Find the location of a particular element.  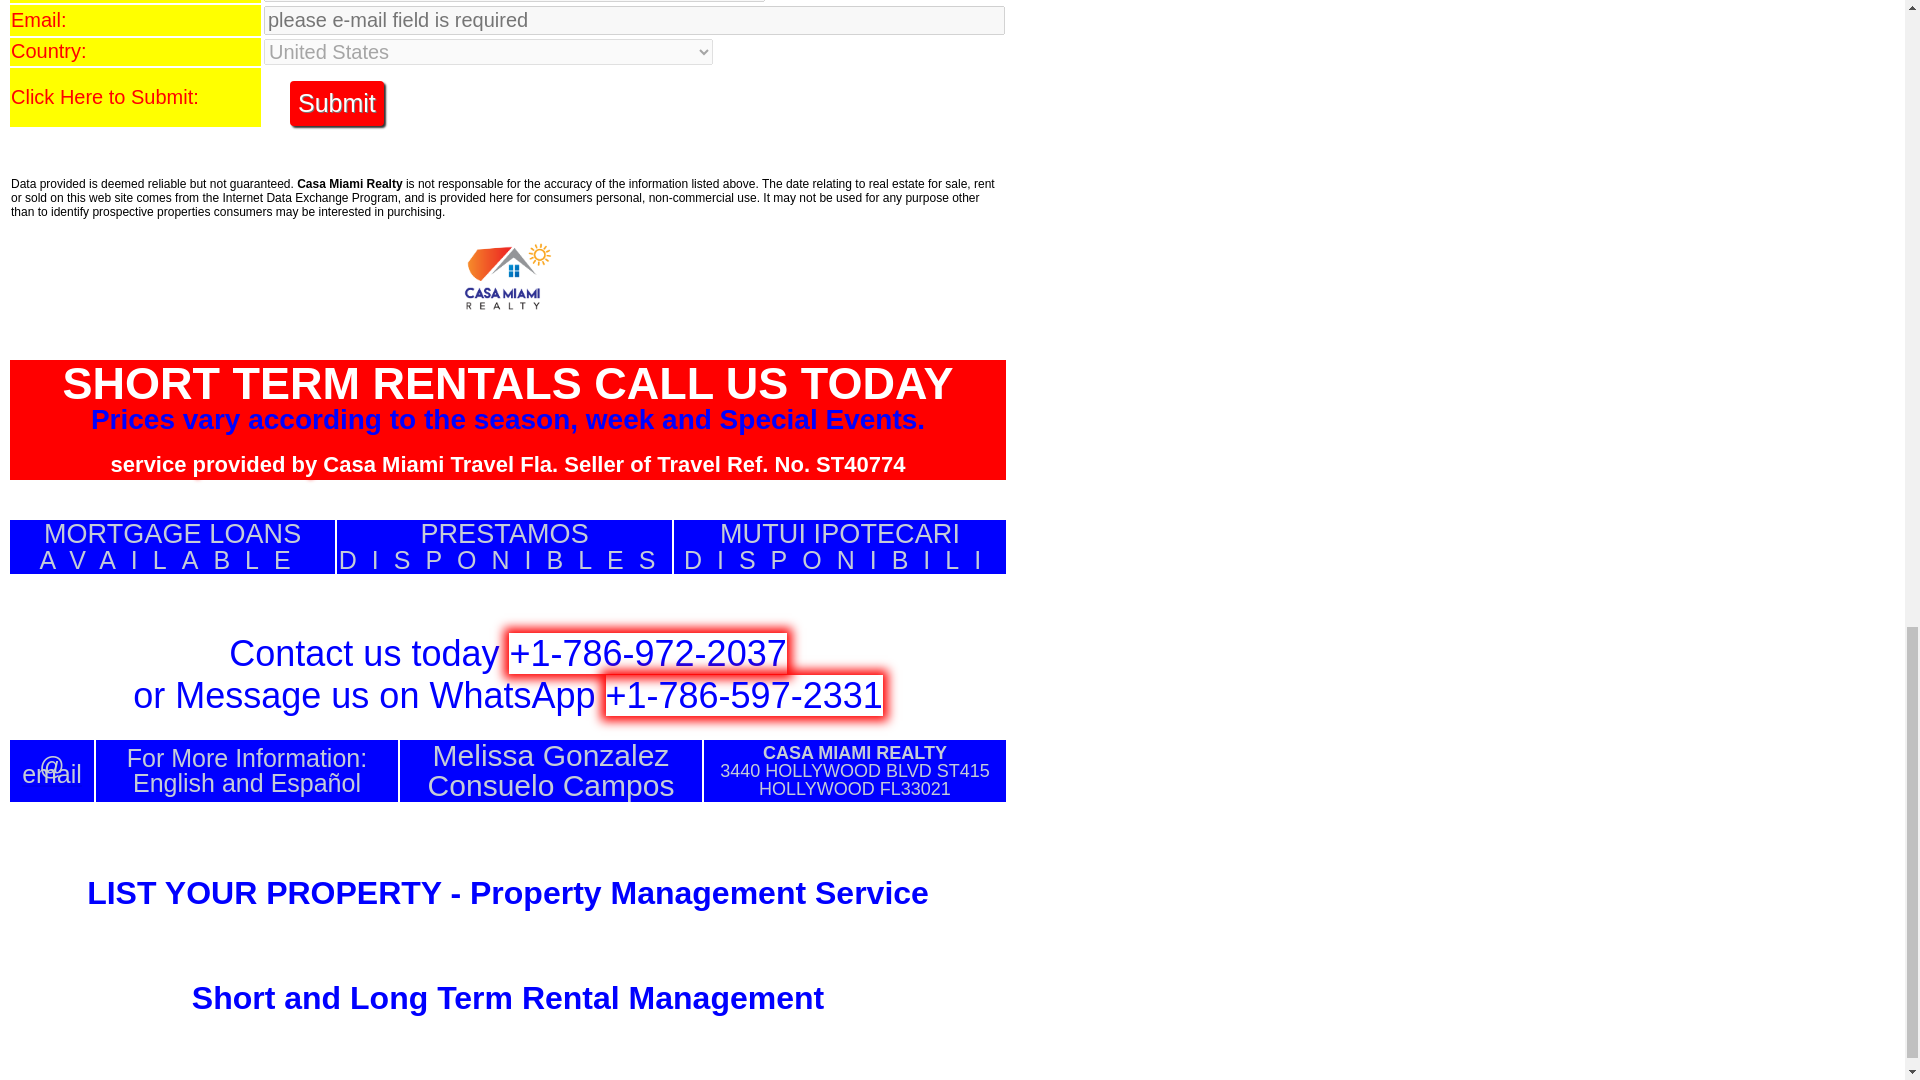

Spanish is located at coordinates (840, 546).